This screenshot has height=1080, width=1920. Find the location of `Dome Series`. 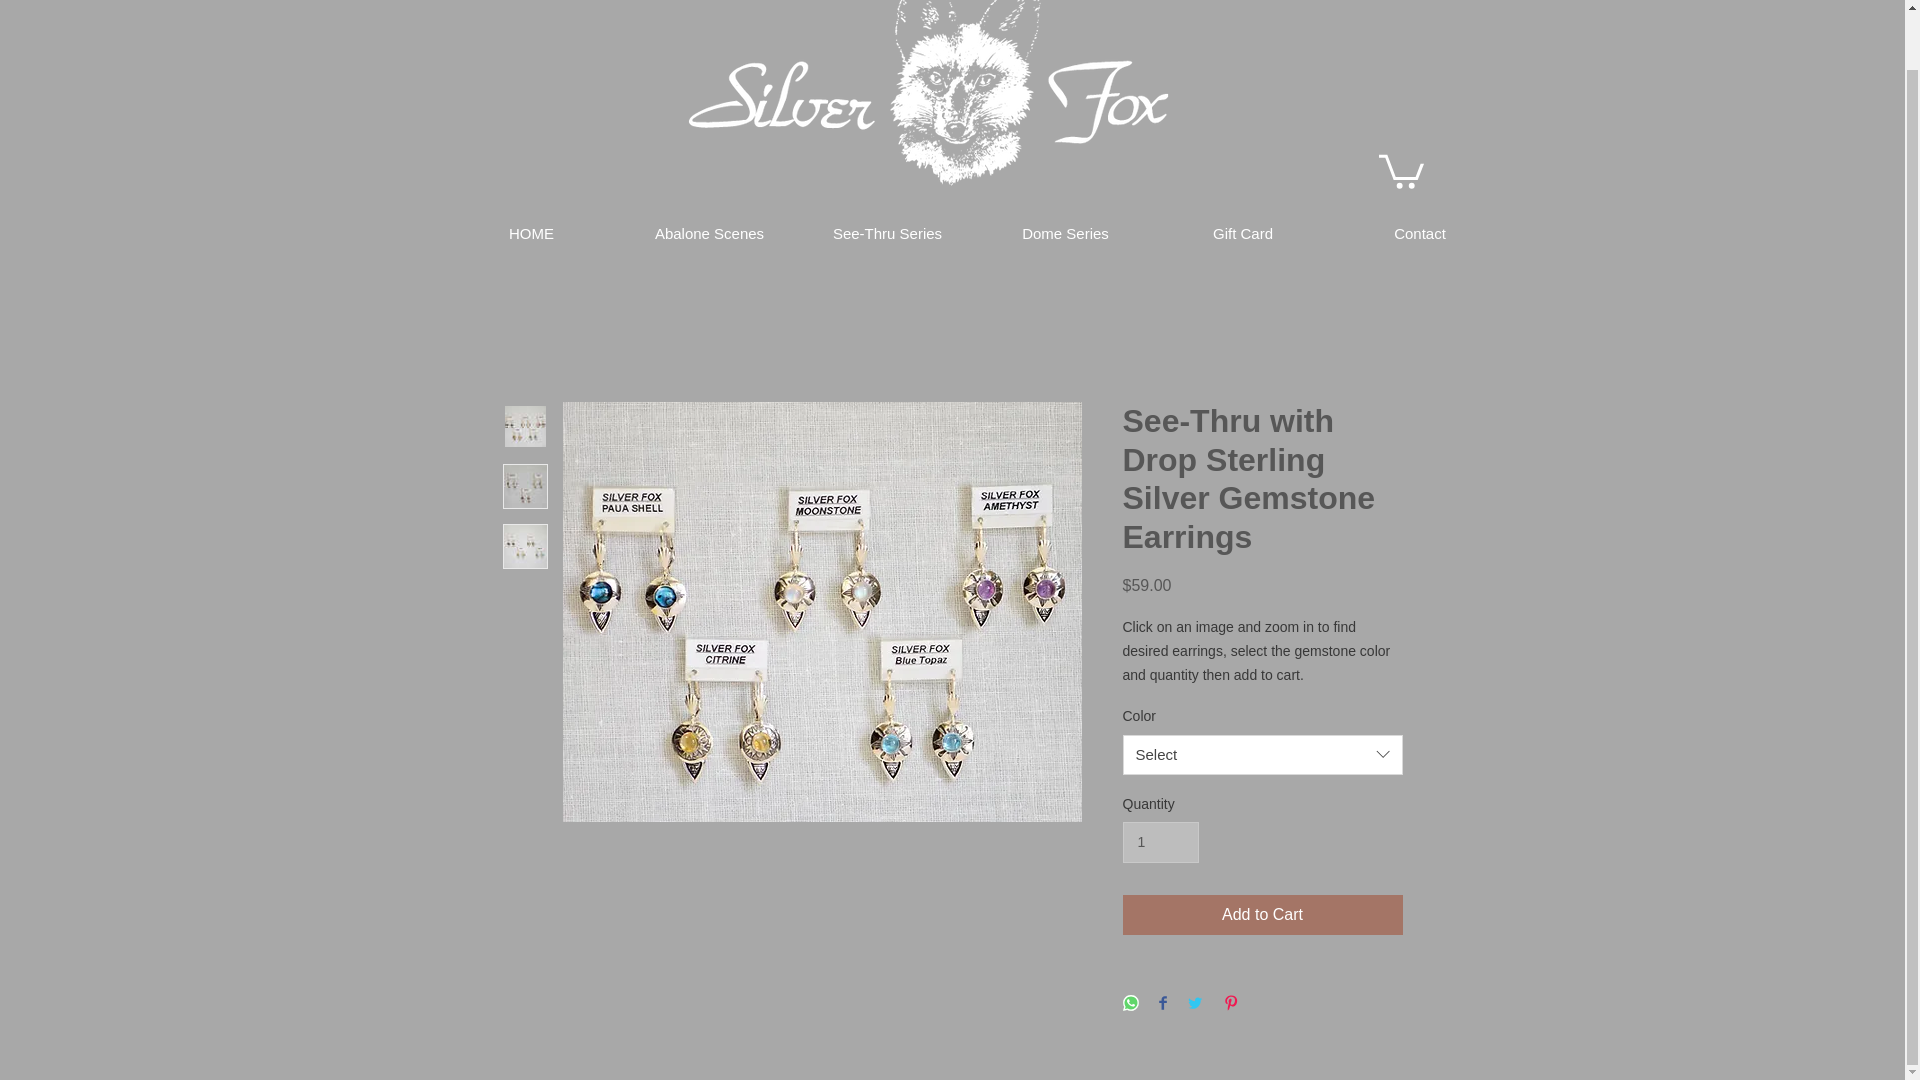

Dome Series is located at coordinates (1064, 234).